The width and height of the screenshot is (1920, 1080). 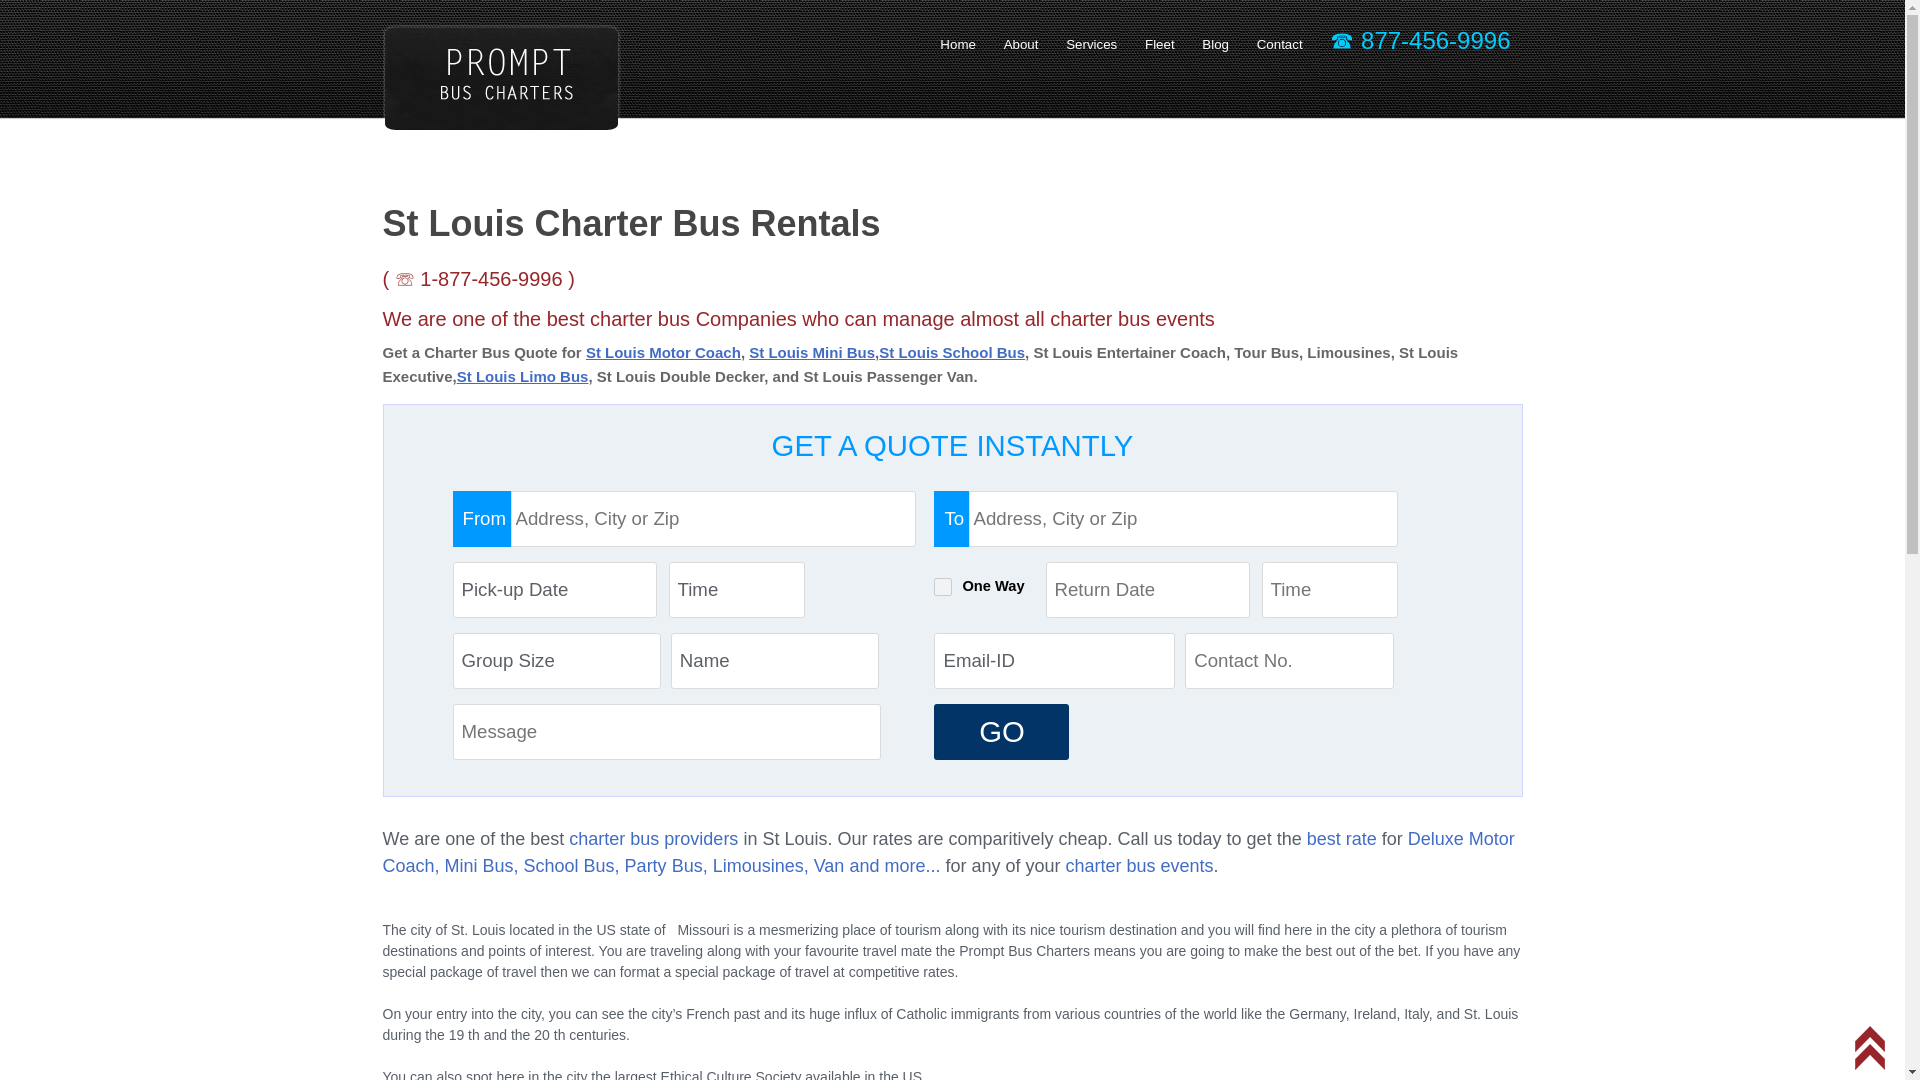 I want to click on charter bus events, so click(x=1139, y=866).